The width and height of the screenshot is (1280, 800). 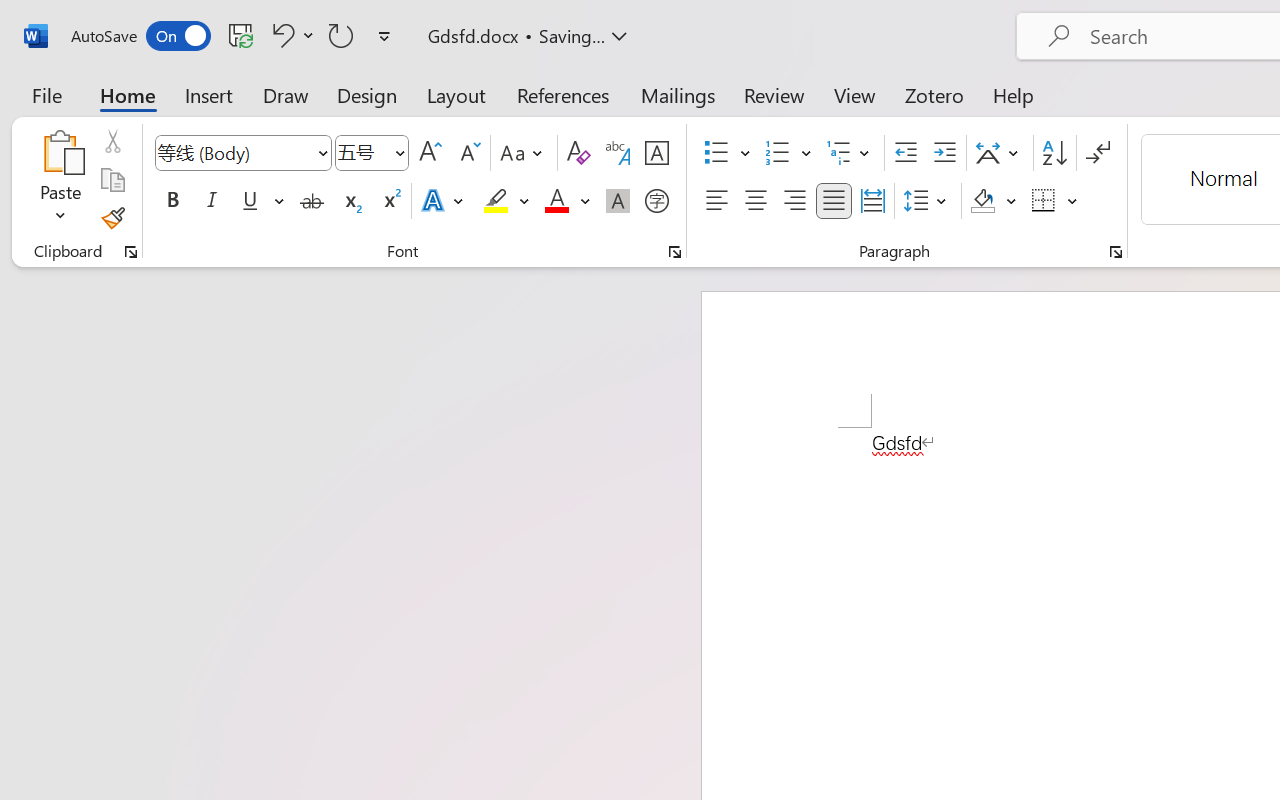 I want to click on Shading RGB(0, 0, 0), so click(x=982, y=201).